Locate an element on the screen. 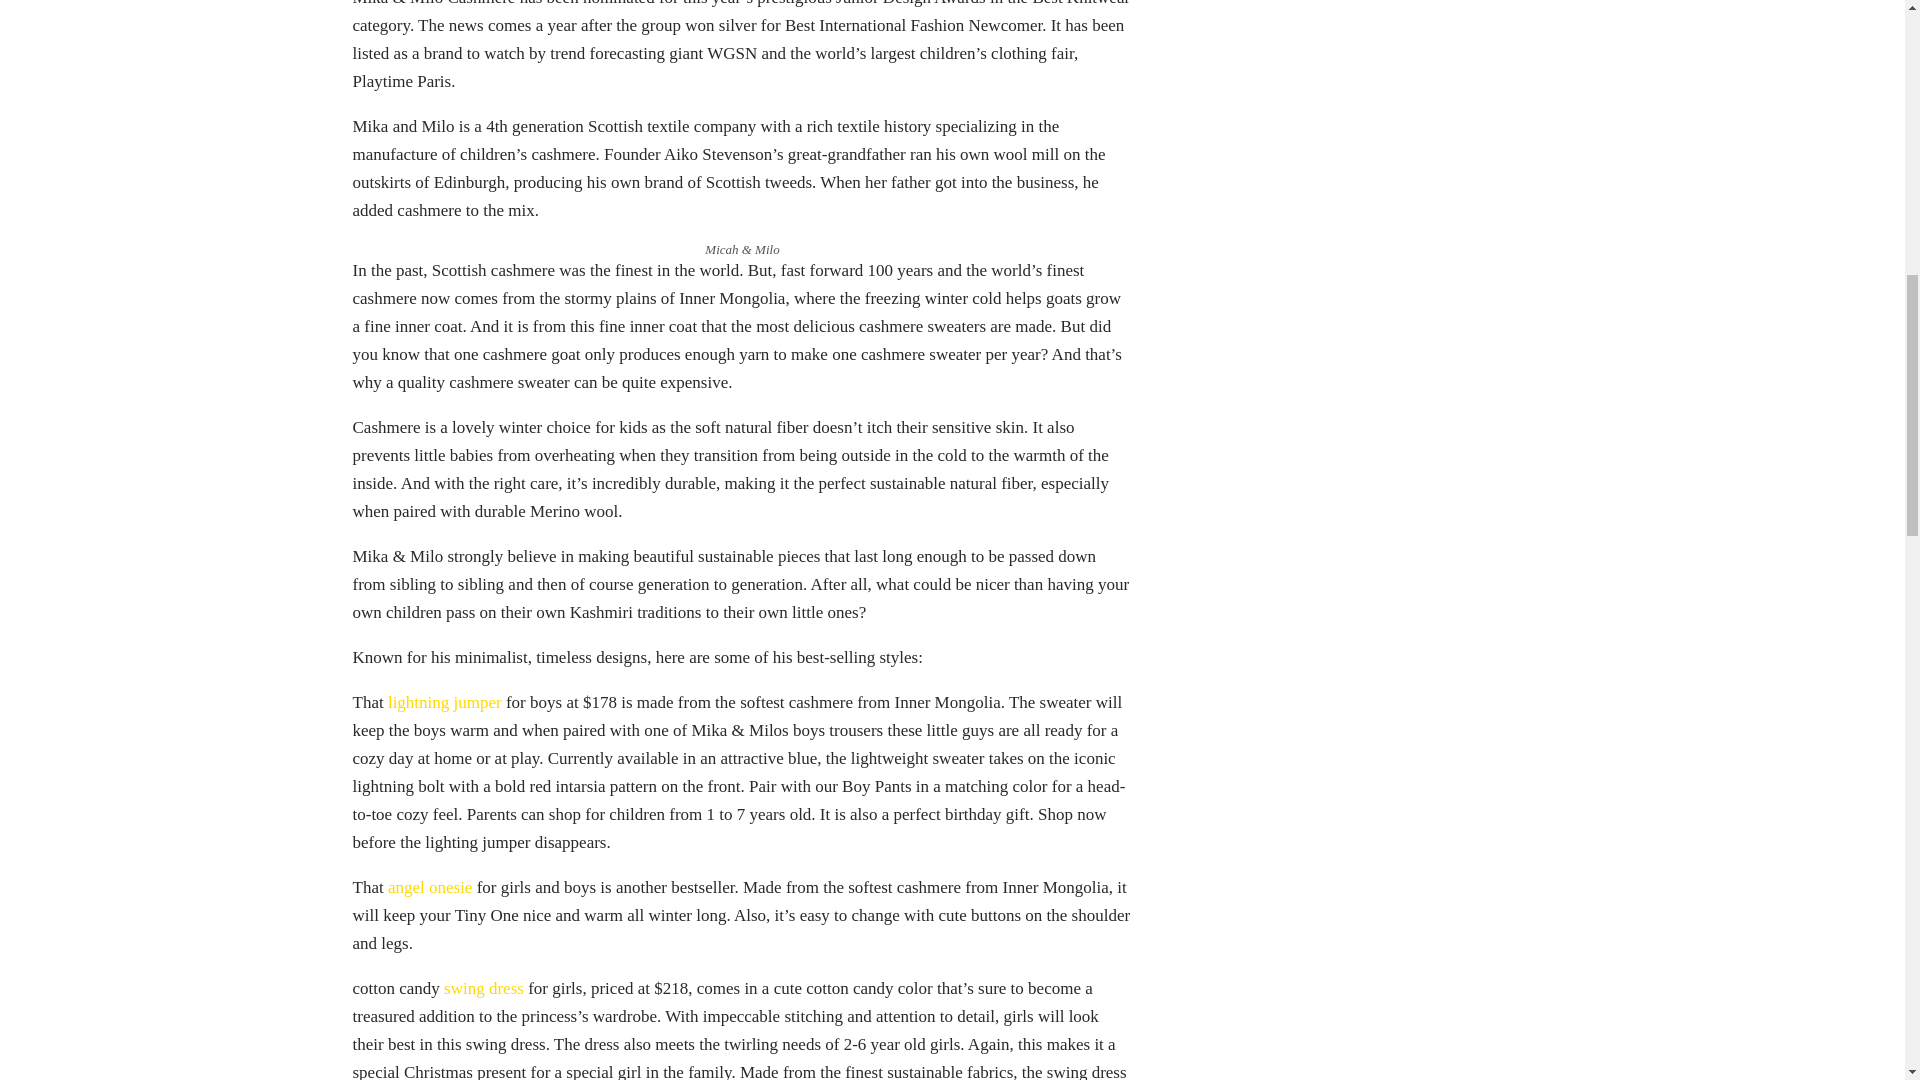 Image resolution: width=1920 pixels, height=1080 pixels. swing dress is located at coordinates (484, 987).